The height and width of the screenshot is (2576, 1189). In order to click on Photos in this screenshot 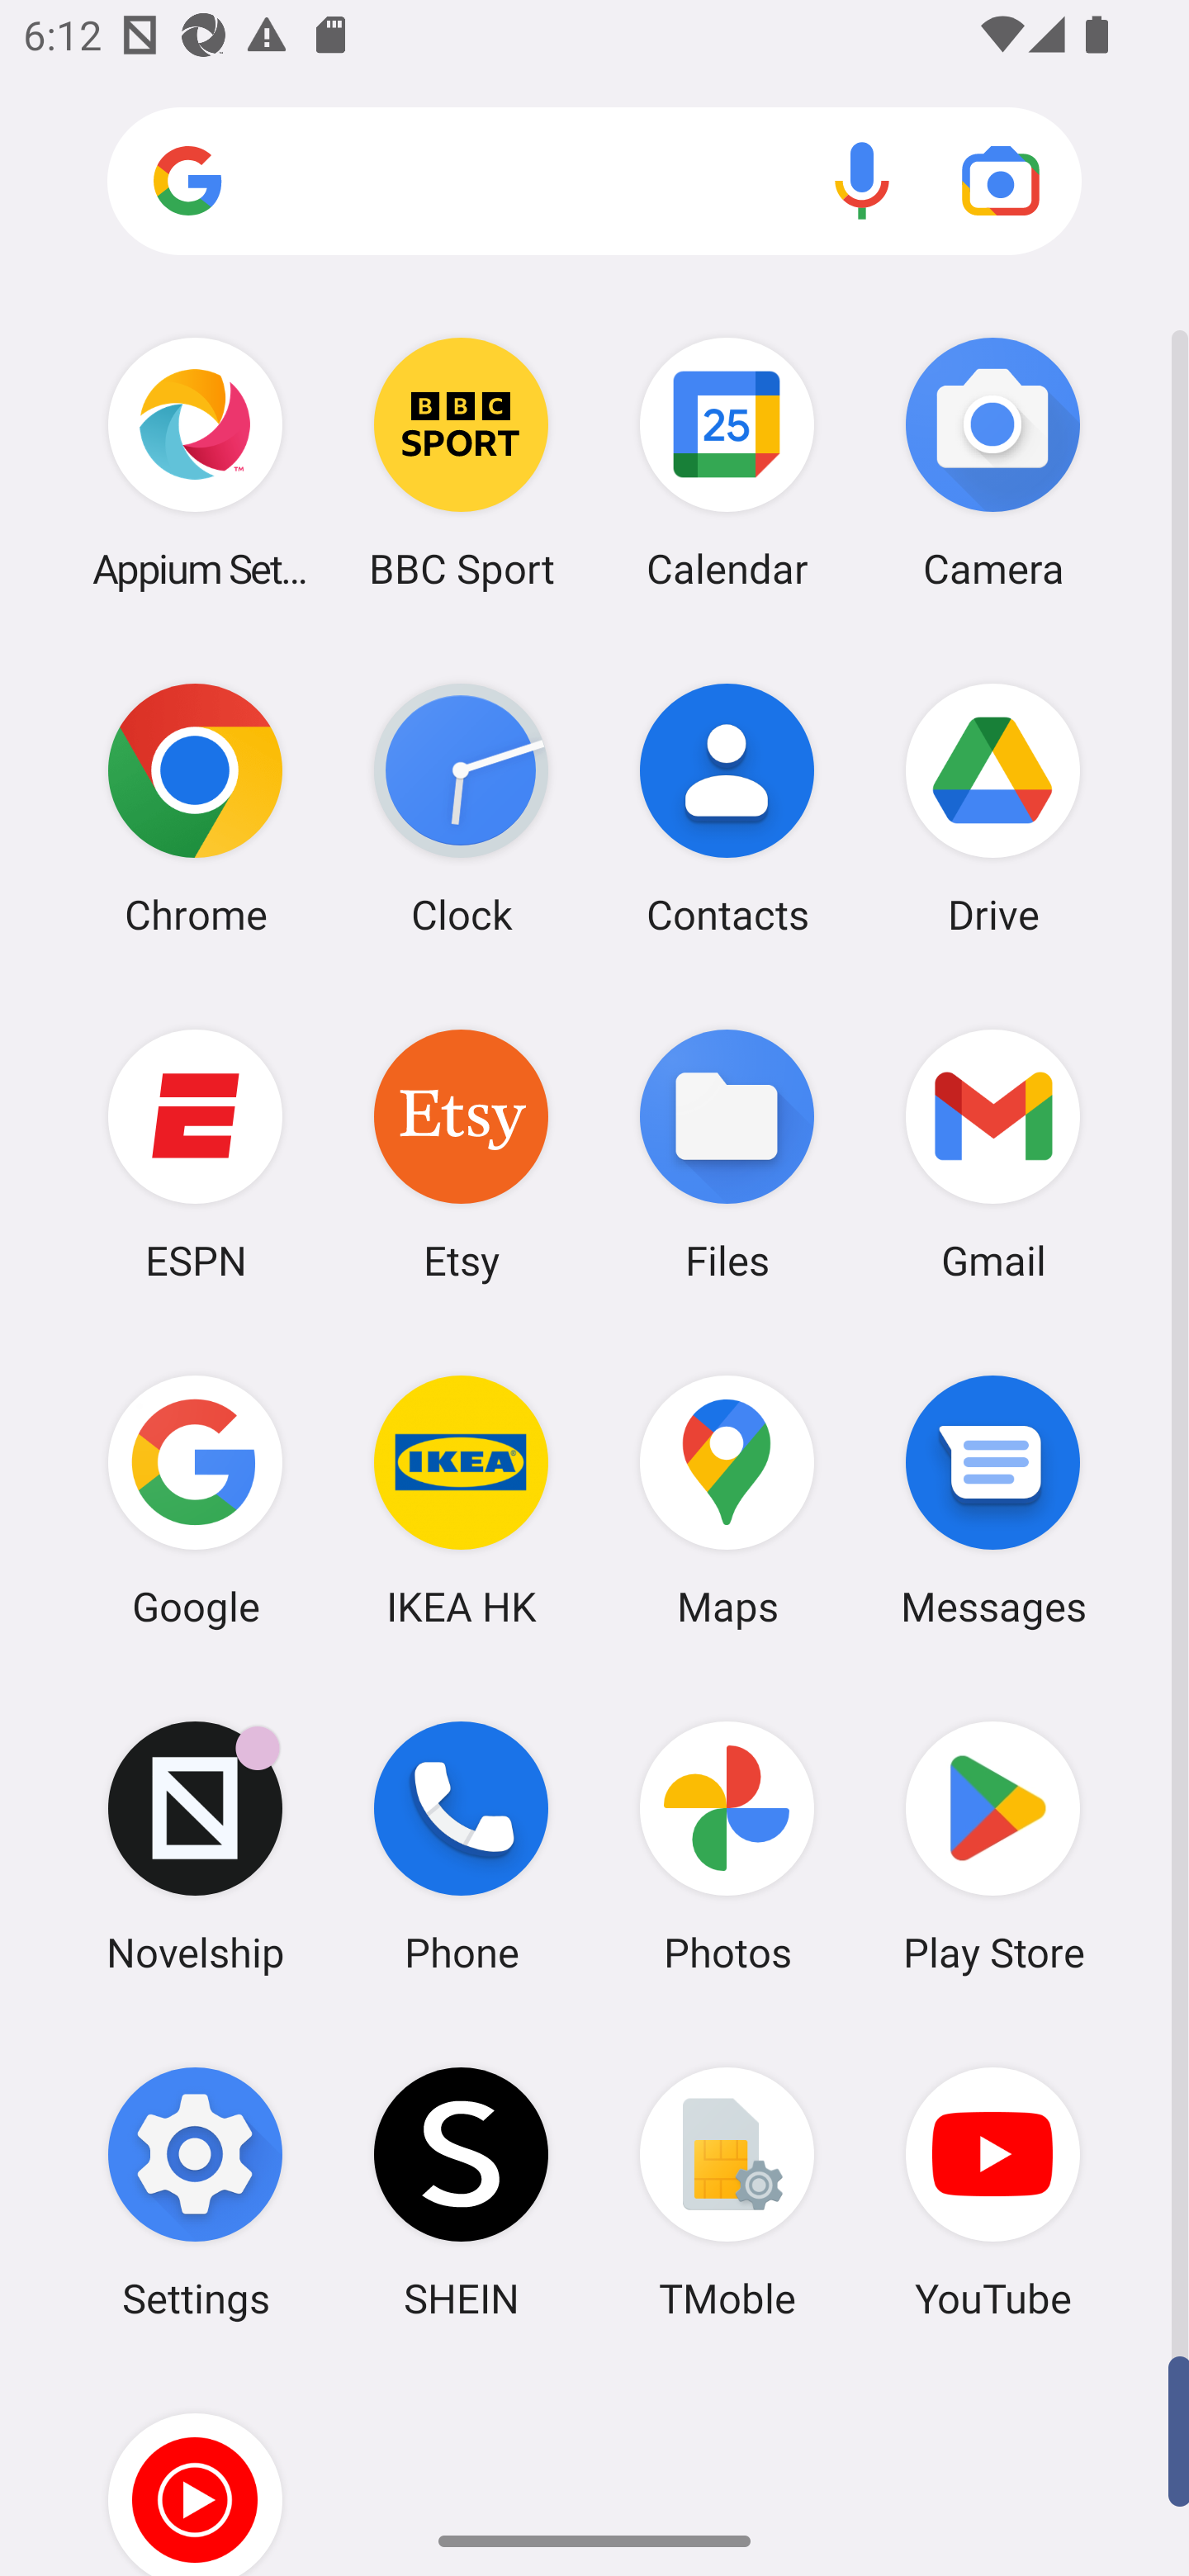, I will do `click(727, 1847)`.